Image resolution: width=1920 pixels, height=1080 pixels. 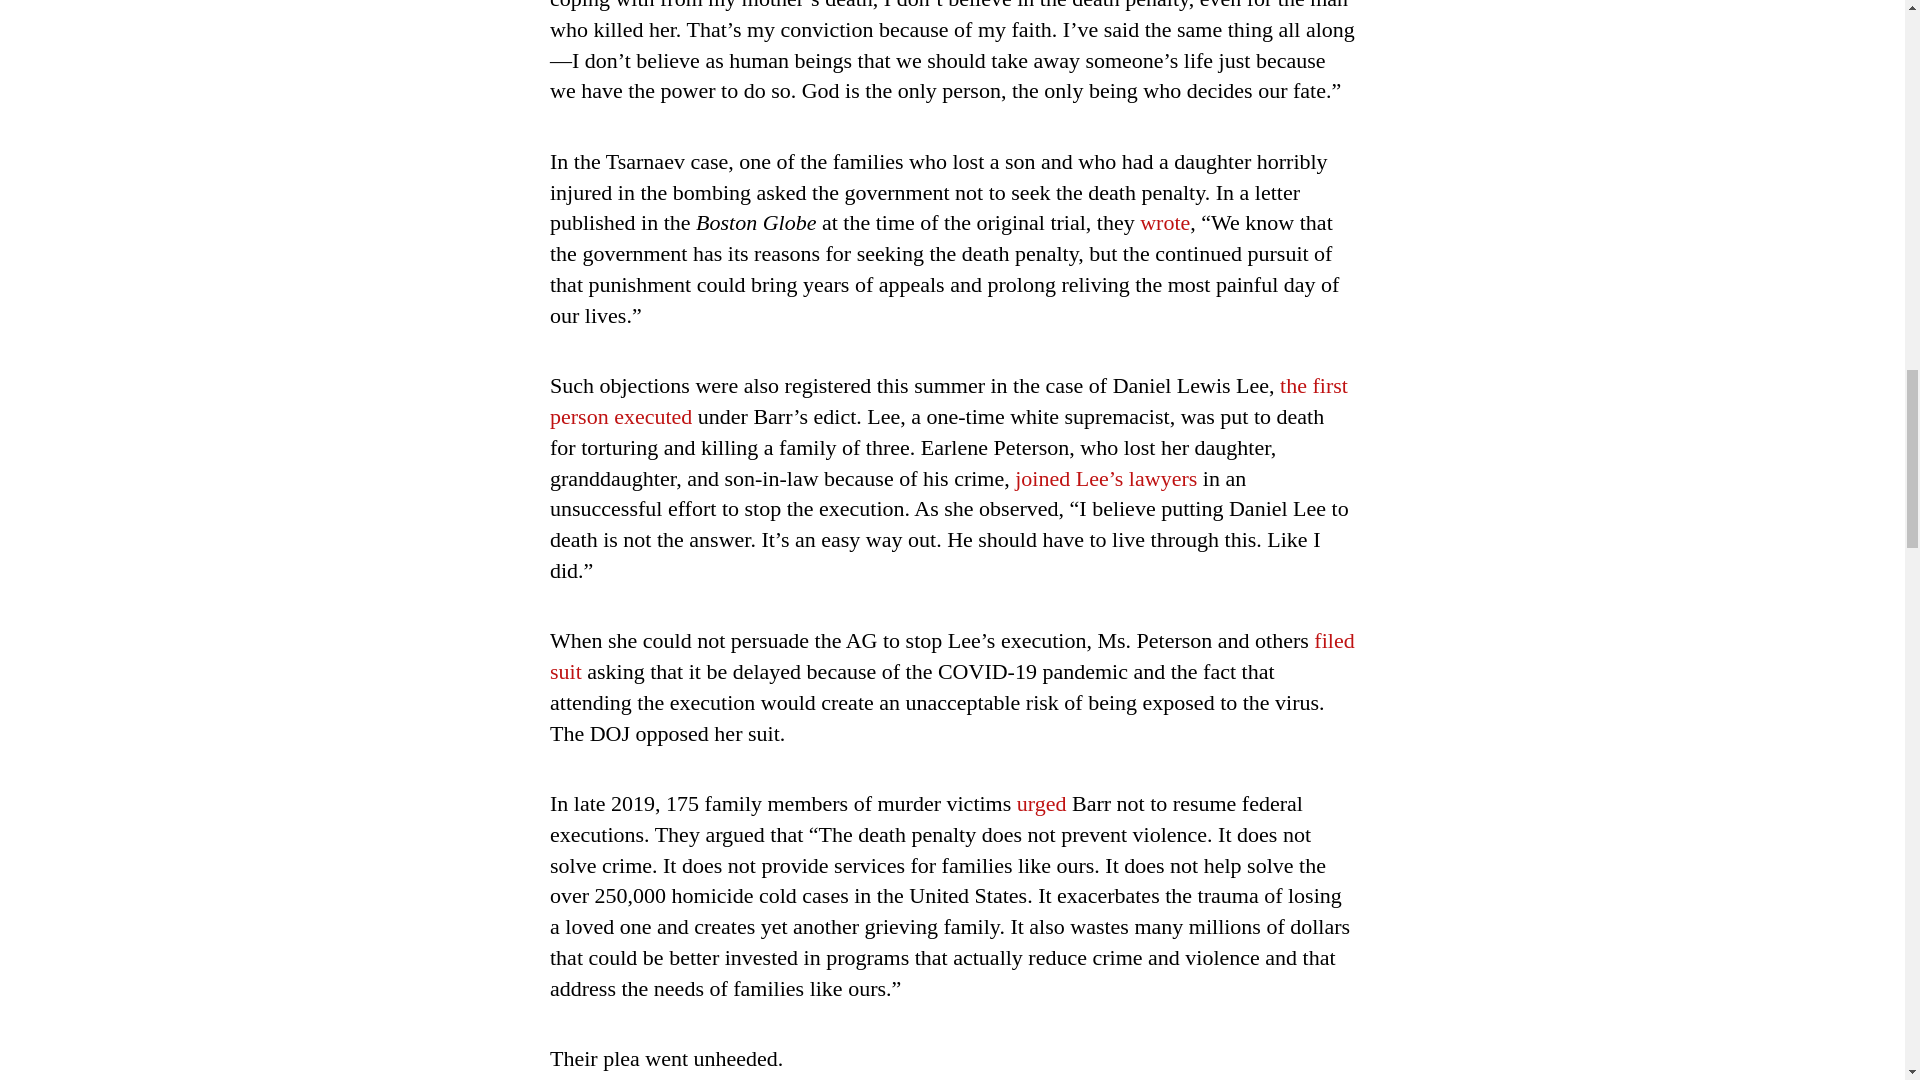 What do you see at coordinates (1165, 222) in the screenshot?
I see `wrote` at bounding box center [1165, 222].